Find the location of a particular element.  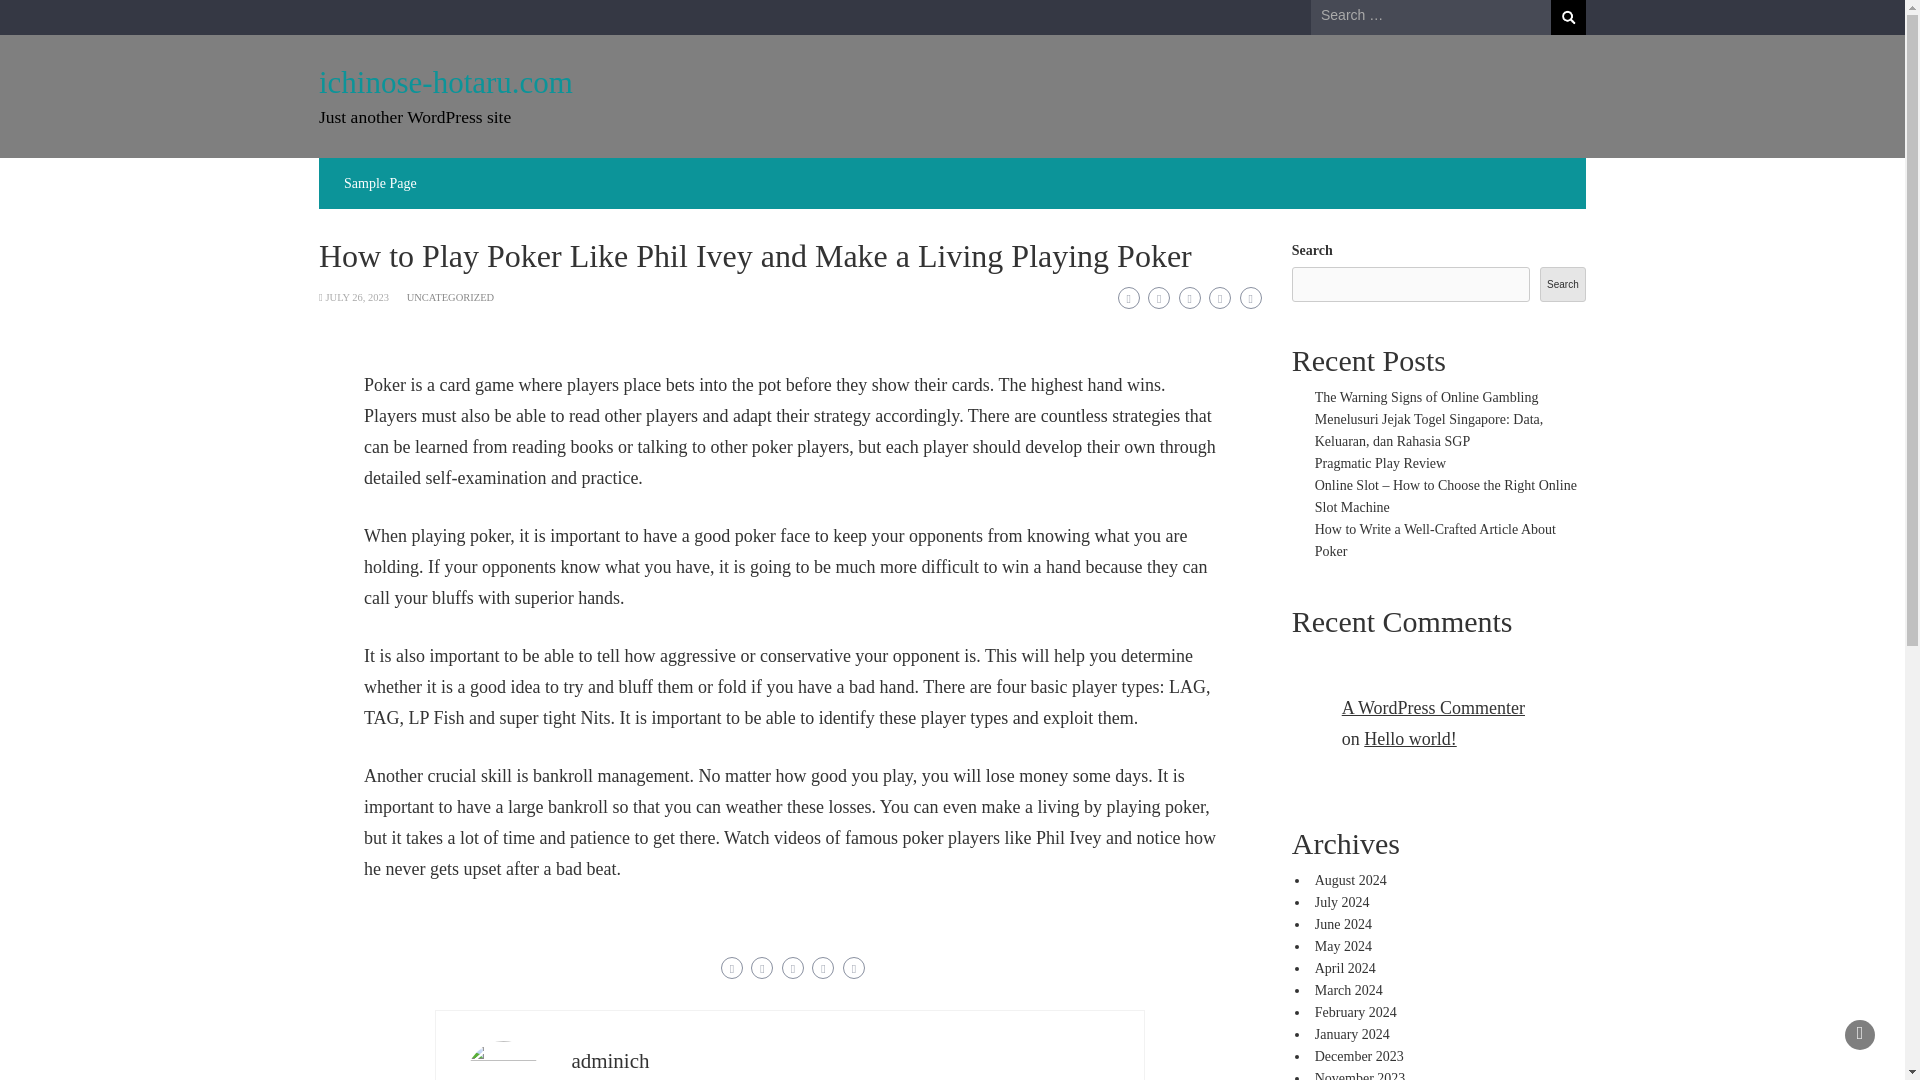

July 2024 is located at coordinates (1342, 902).